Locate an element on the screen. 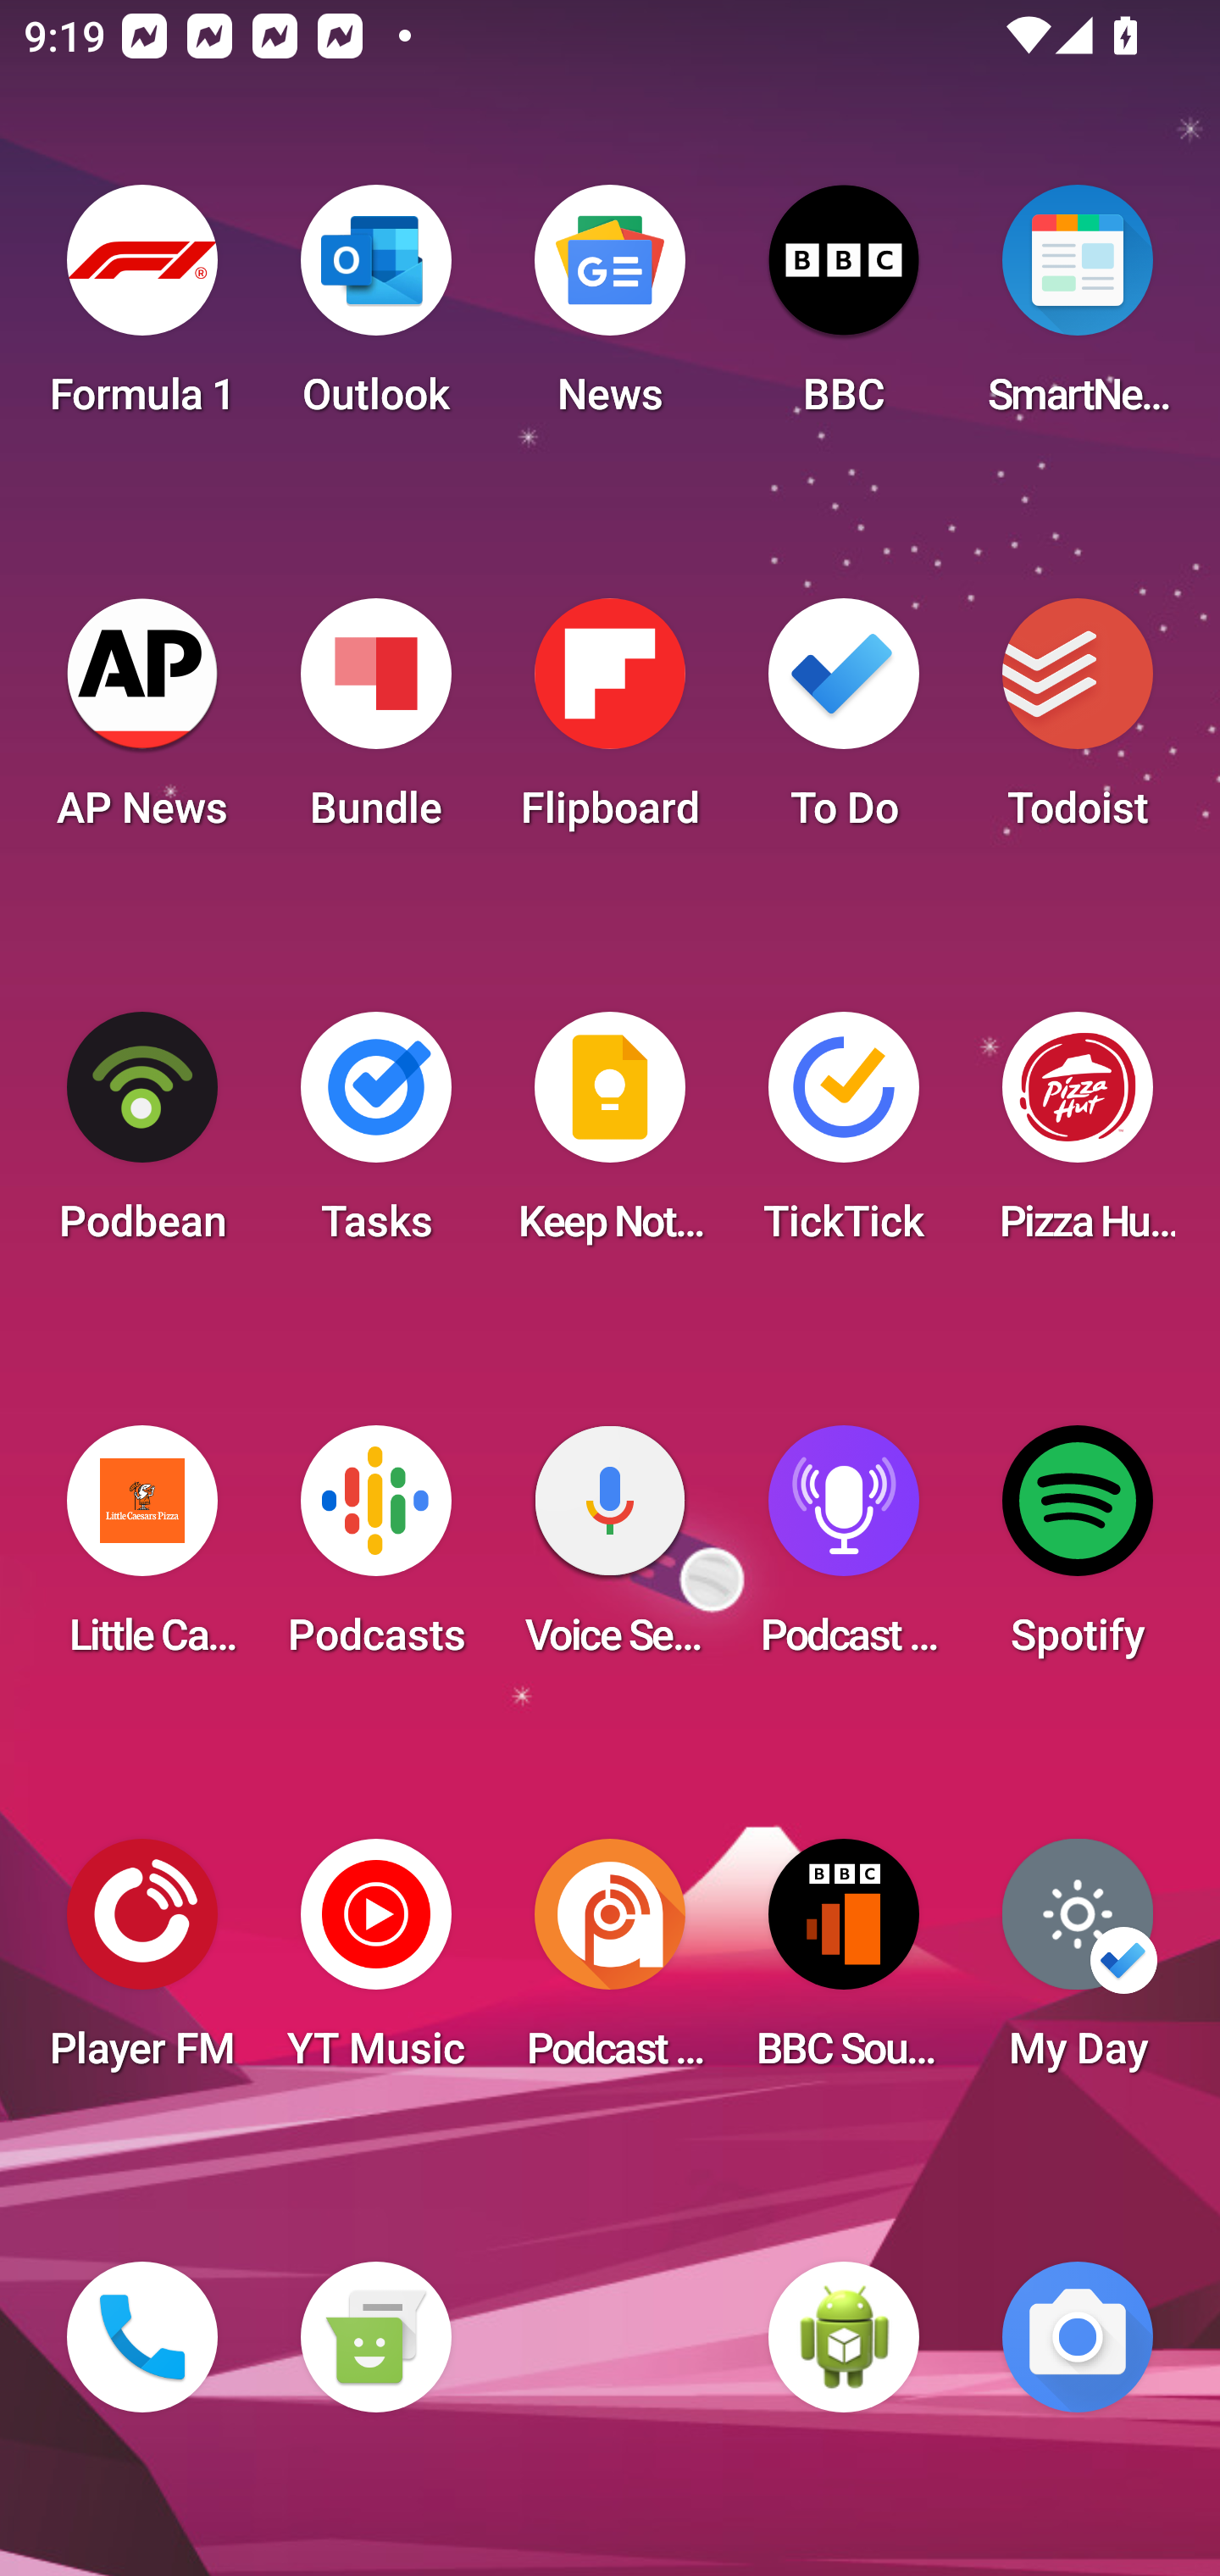 The height and width of the screenshot is (2576, 1220). Camera is located at coordinates (1078, 2337).